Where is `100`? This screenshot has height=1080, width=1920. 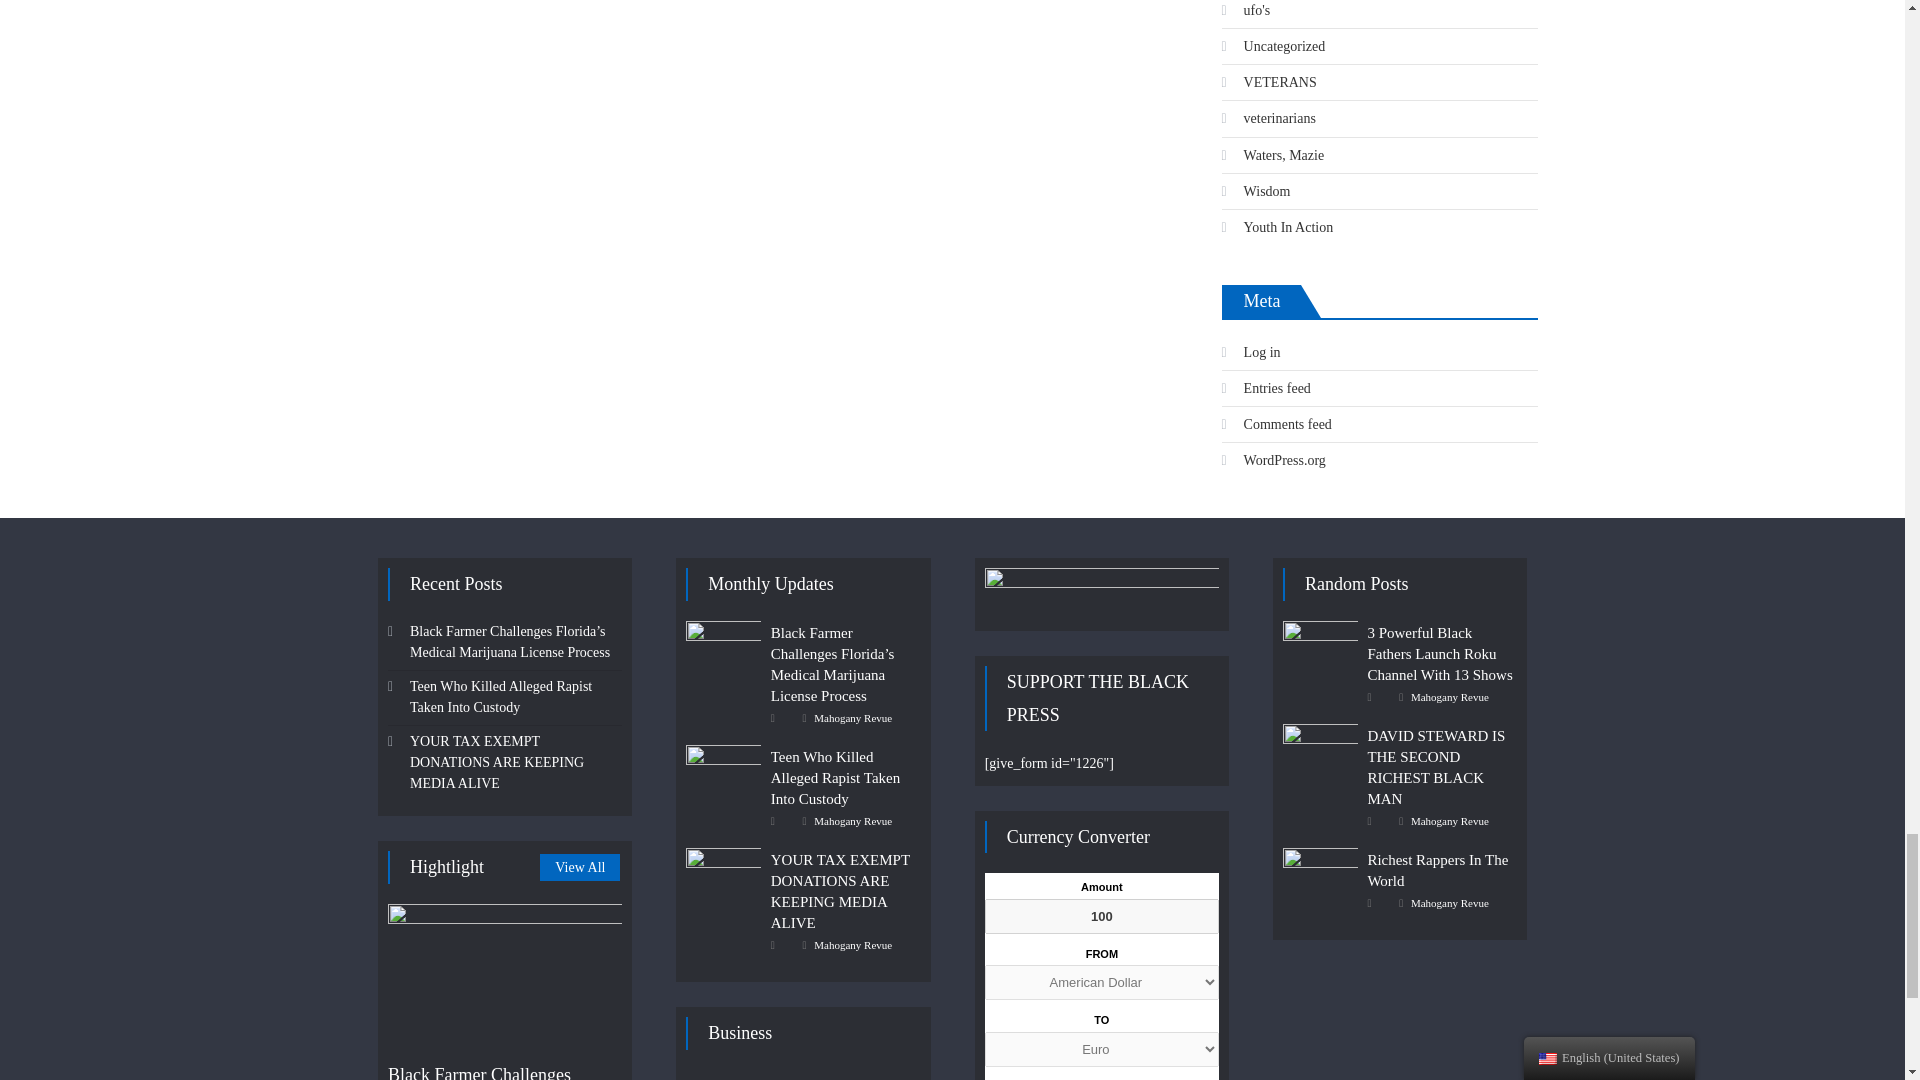 100 is located at coordinates (1102, 916).